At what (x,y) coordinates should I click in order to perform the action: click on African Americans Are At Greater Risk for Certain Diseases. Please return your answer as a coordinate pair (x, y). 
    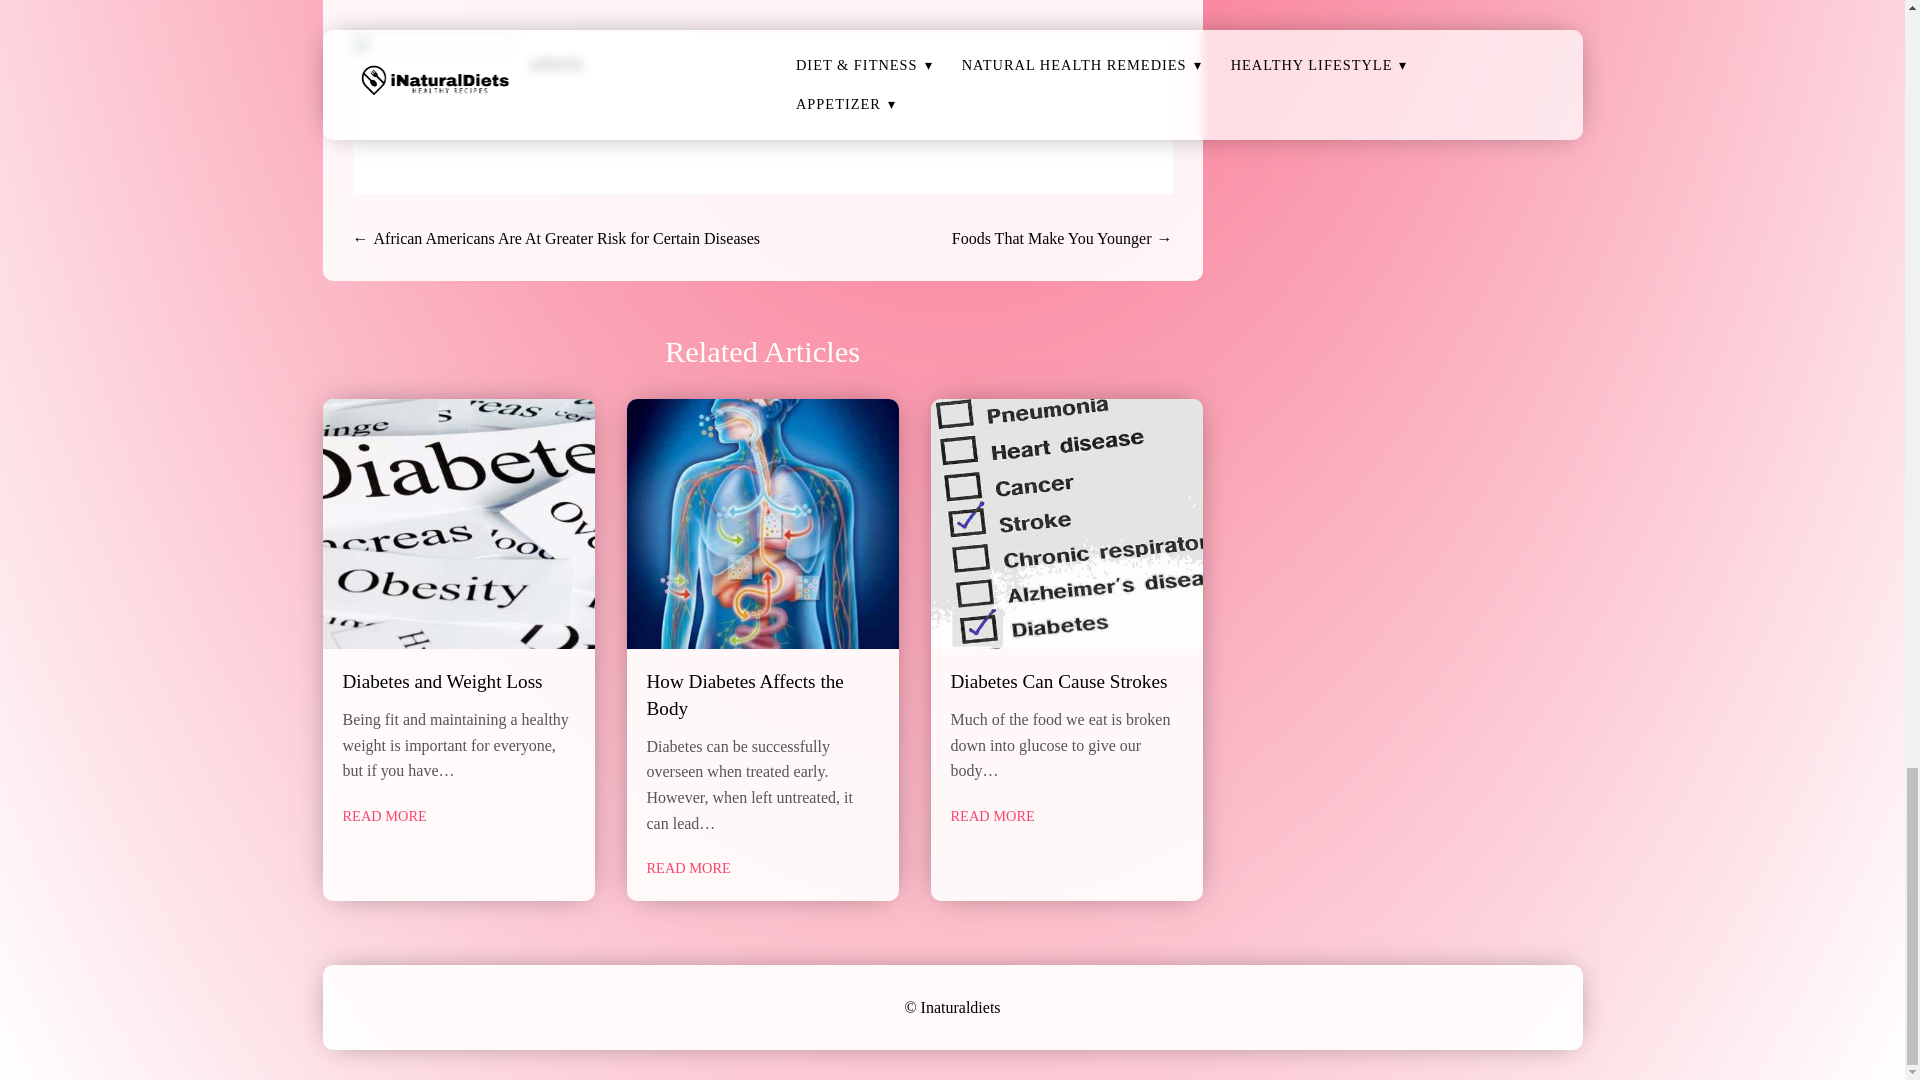
    Looking at the image, I should click on (567, 238).